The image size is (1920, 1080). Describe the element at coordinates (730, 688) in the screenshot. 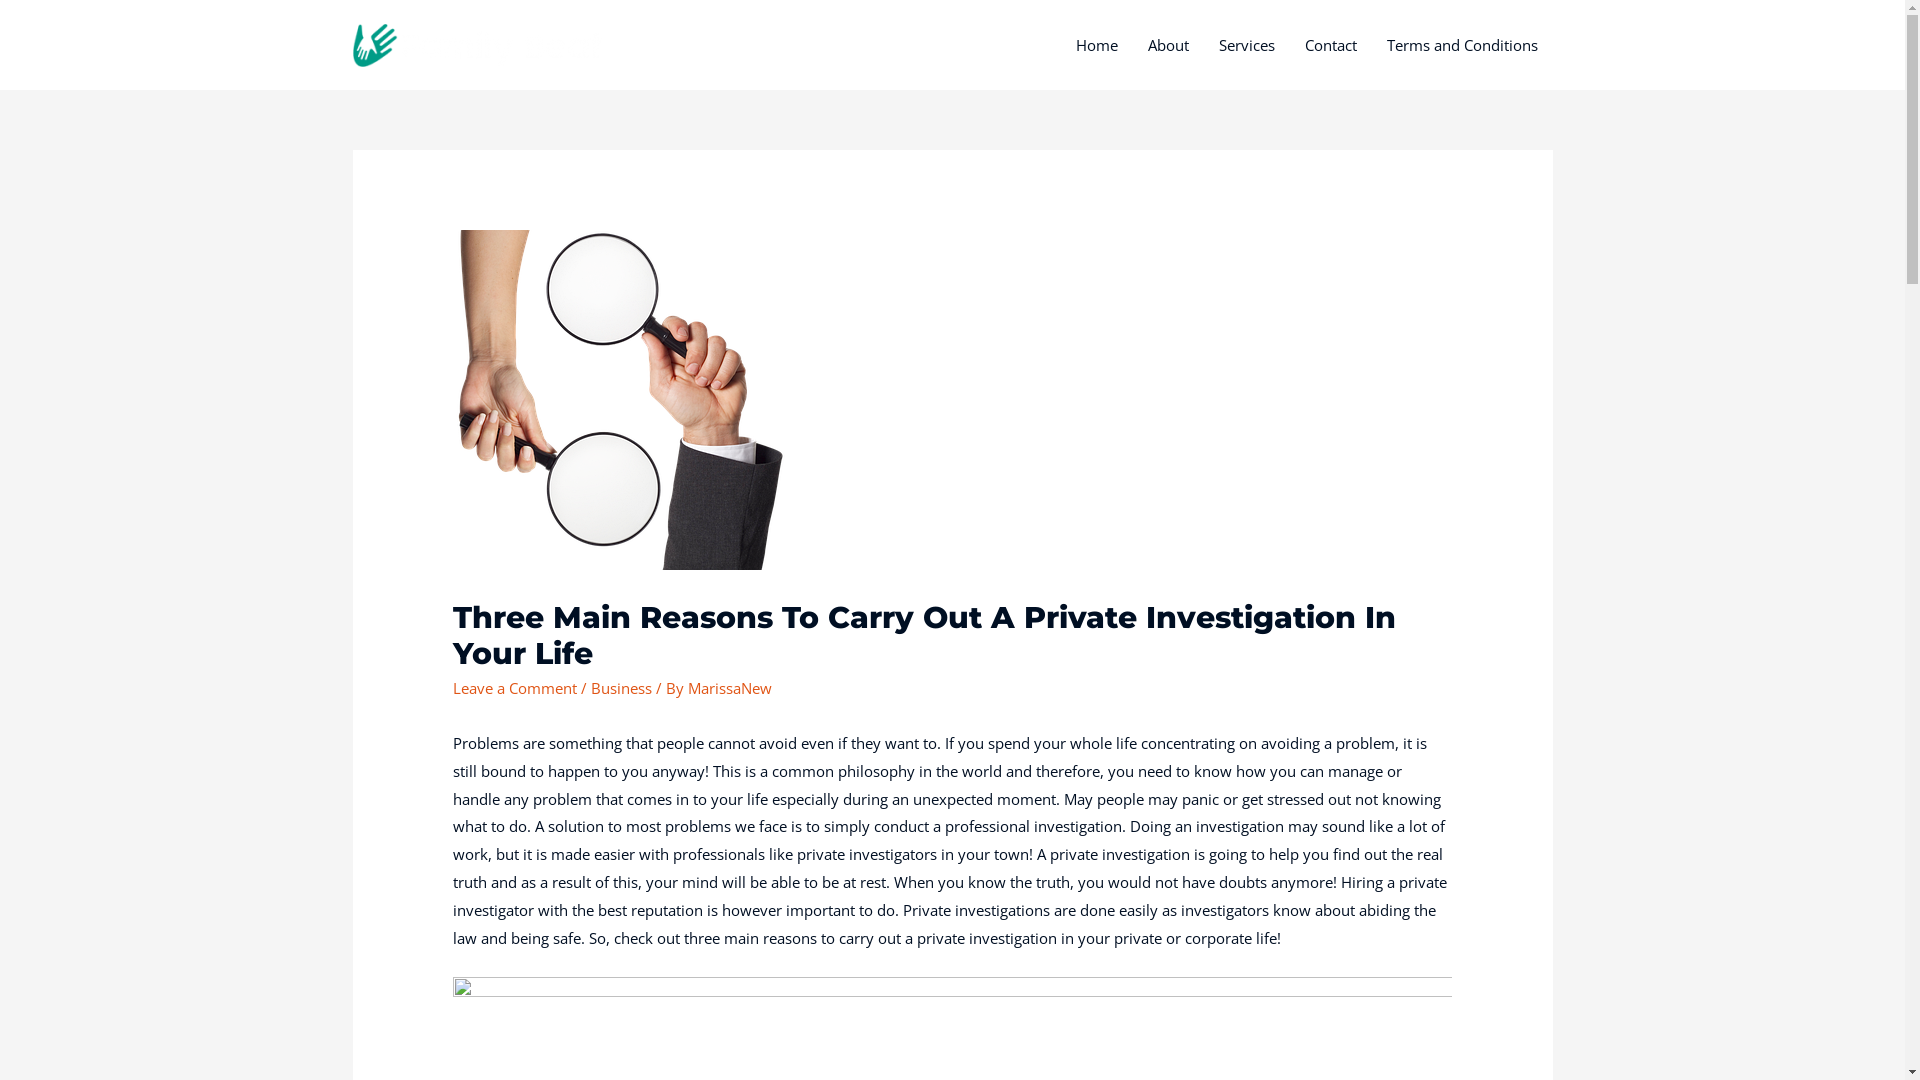

I see `MarissaNew` at that location.